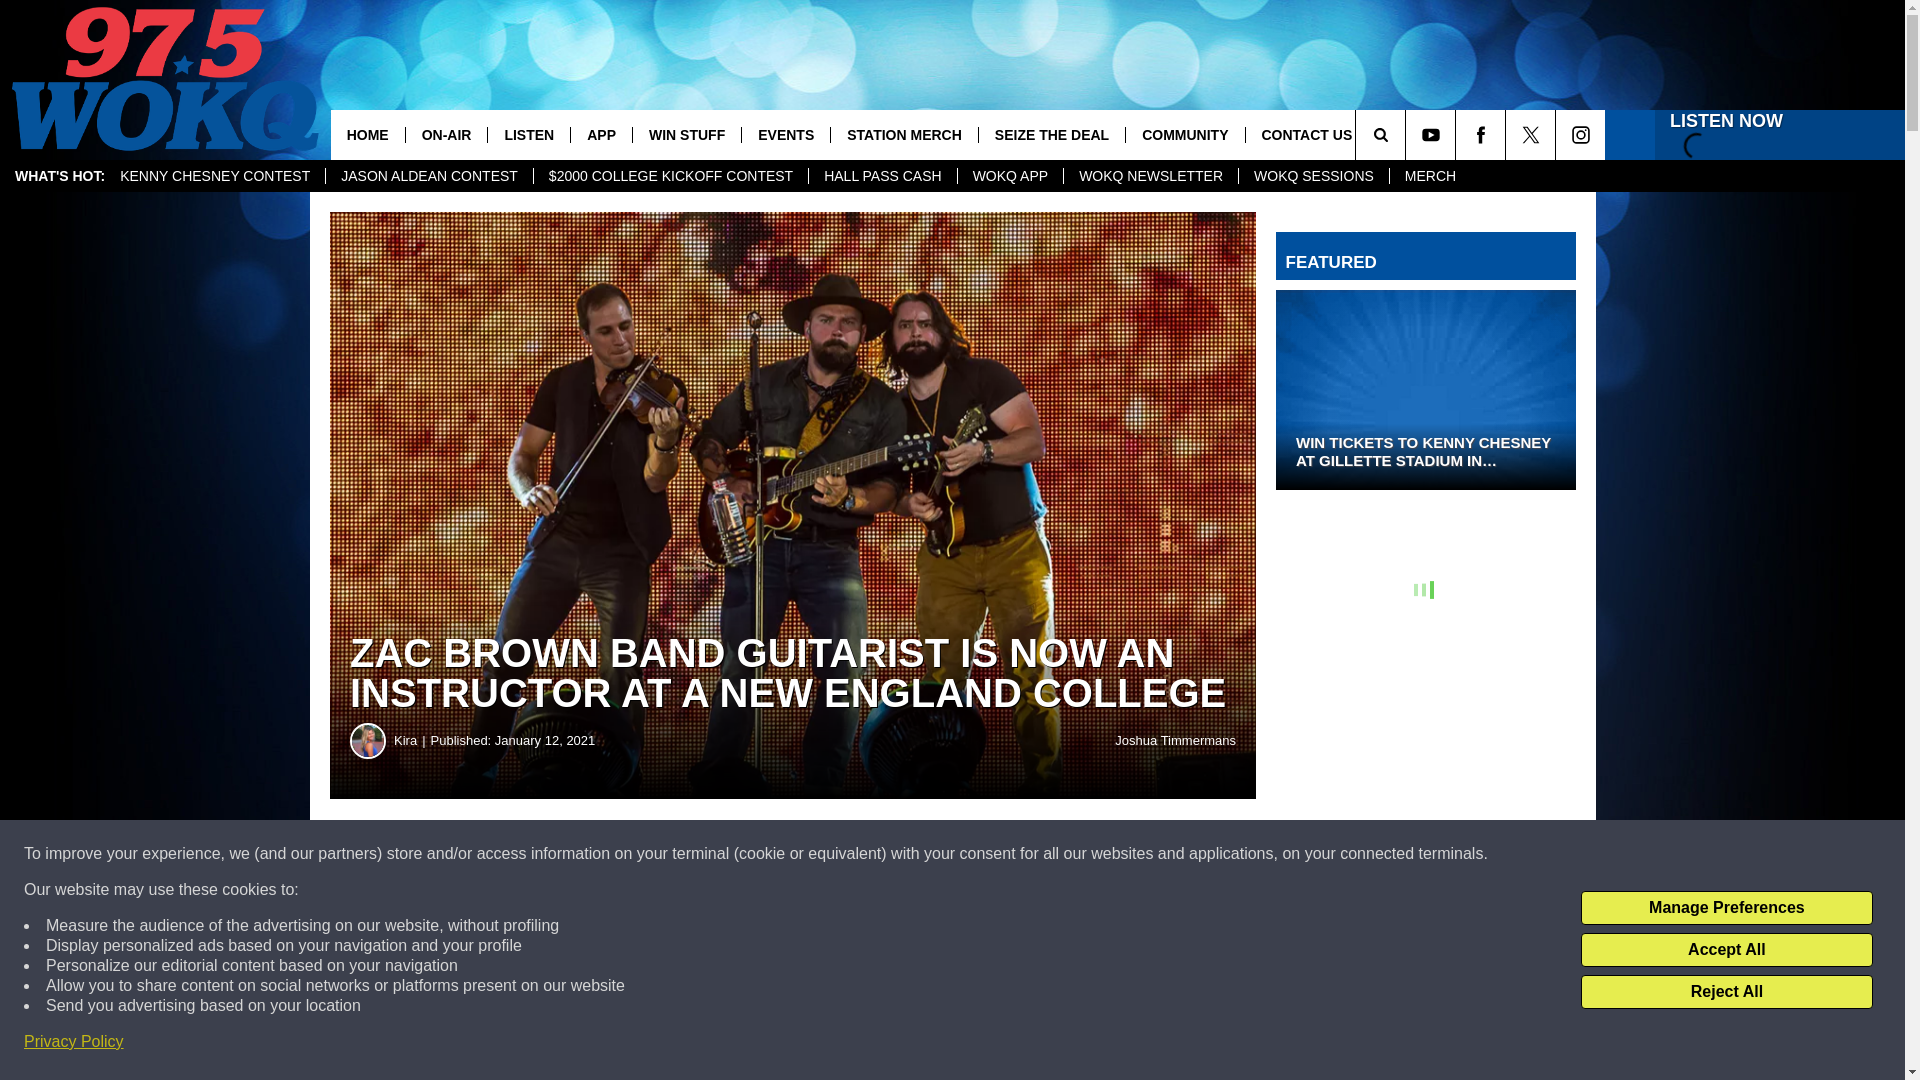 The height and width of the screenshot is (1080, 1920). What do you see at coordinates (446, 134) in the screenshot?
I see `ON-AIR` at bounding box center [446, 134].